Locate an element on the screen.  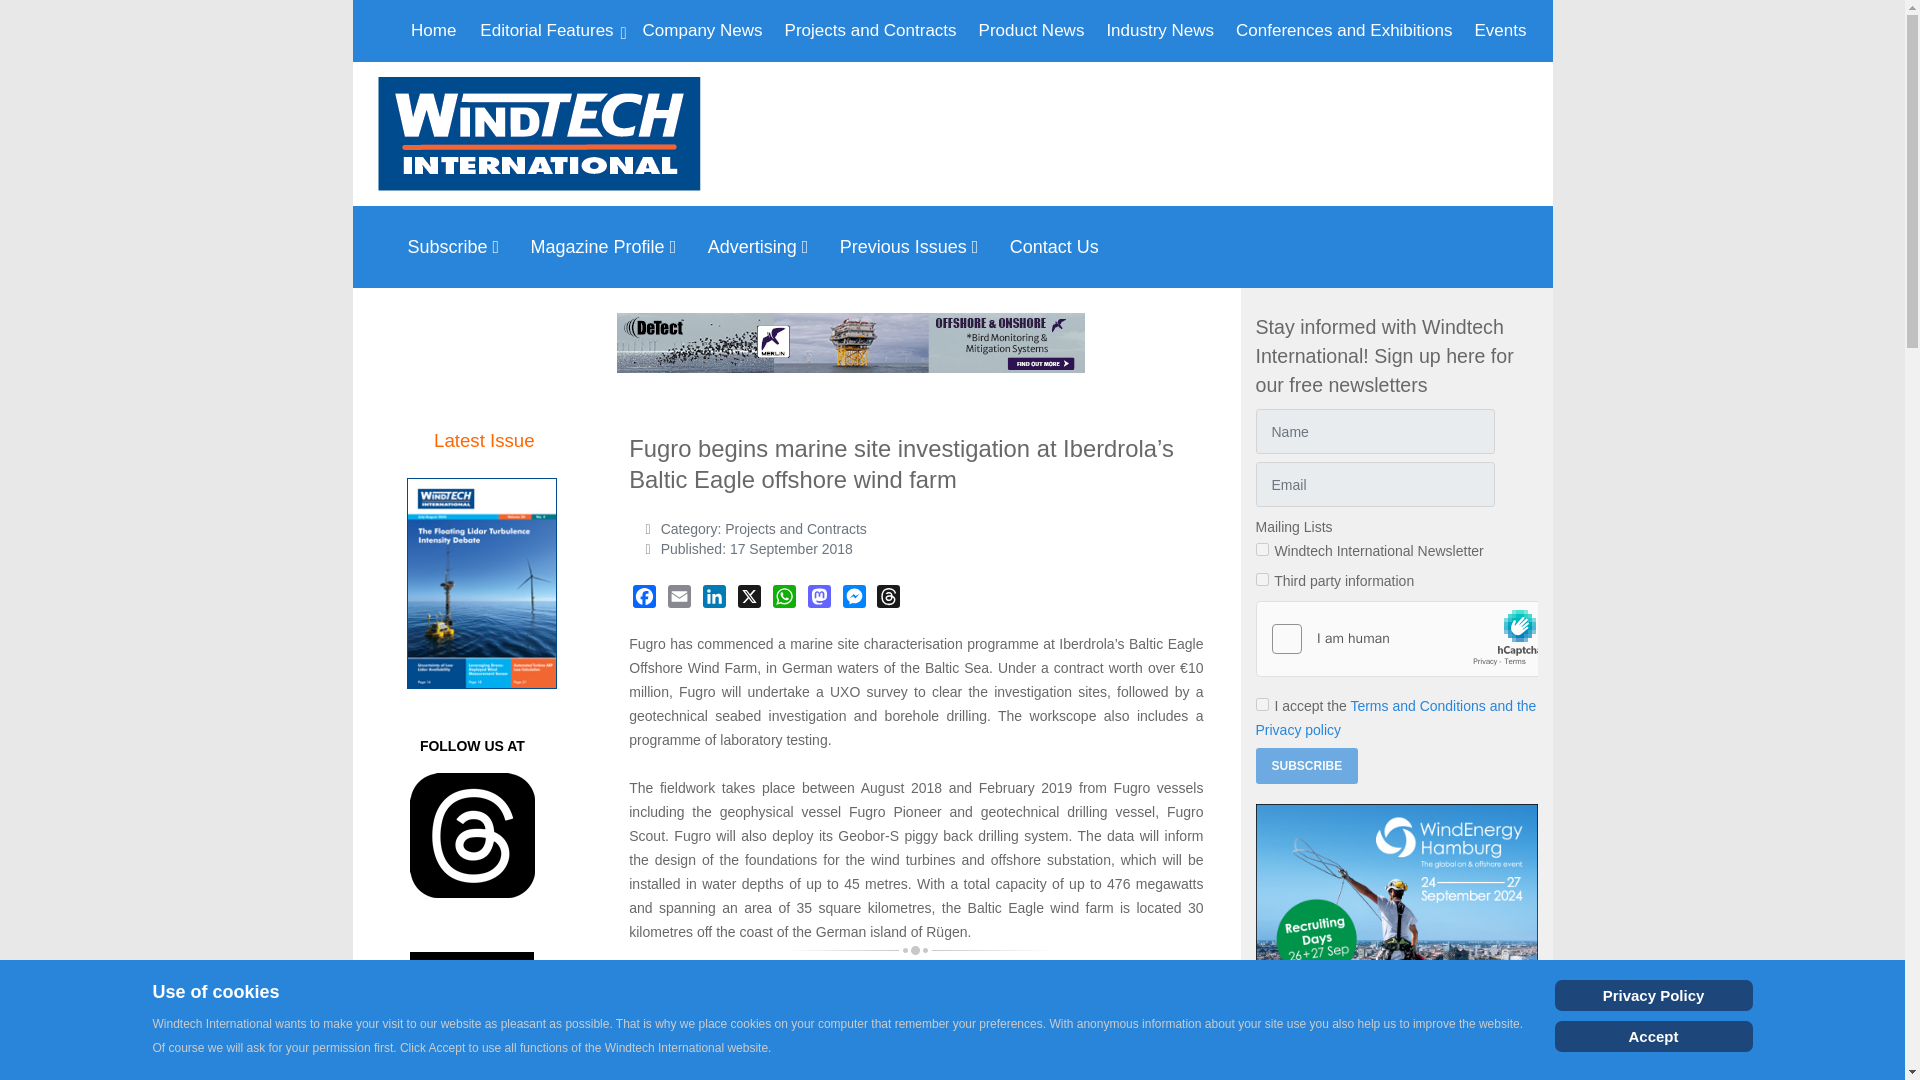
4 is located at coordinates (1262, 550).